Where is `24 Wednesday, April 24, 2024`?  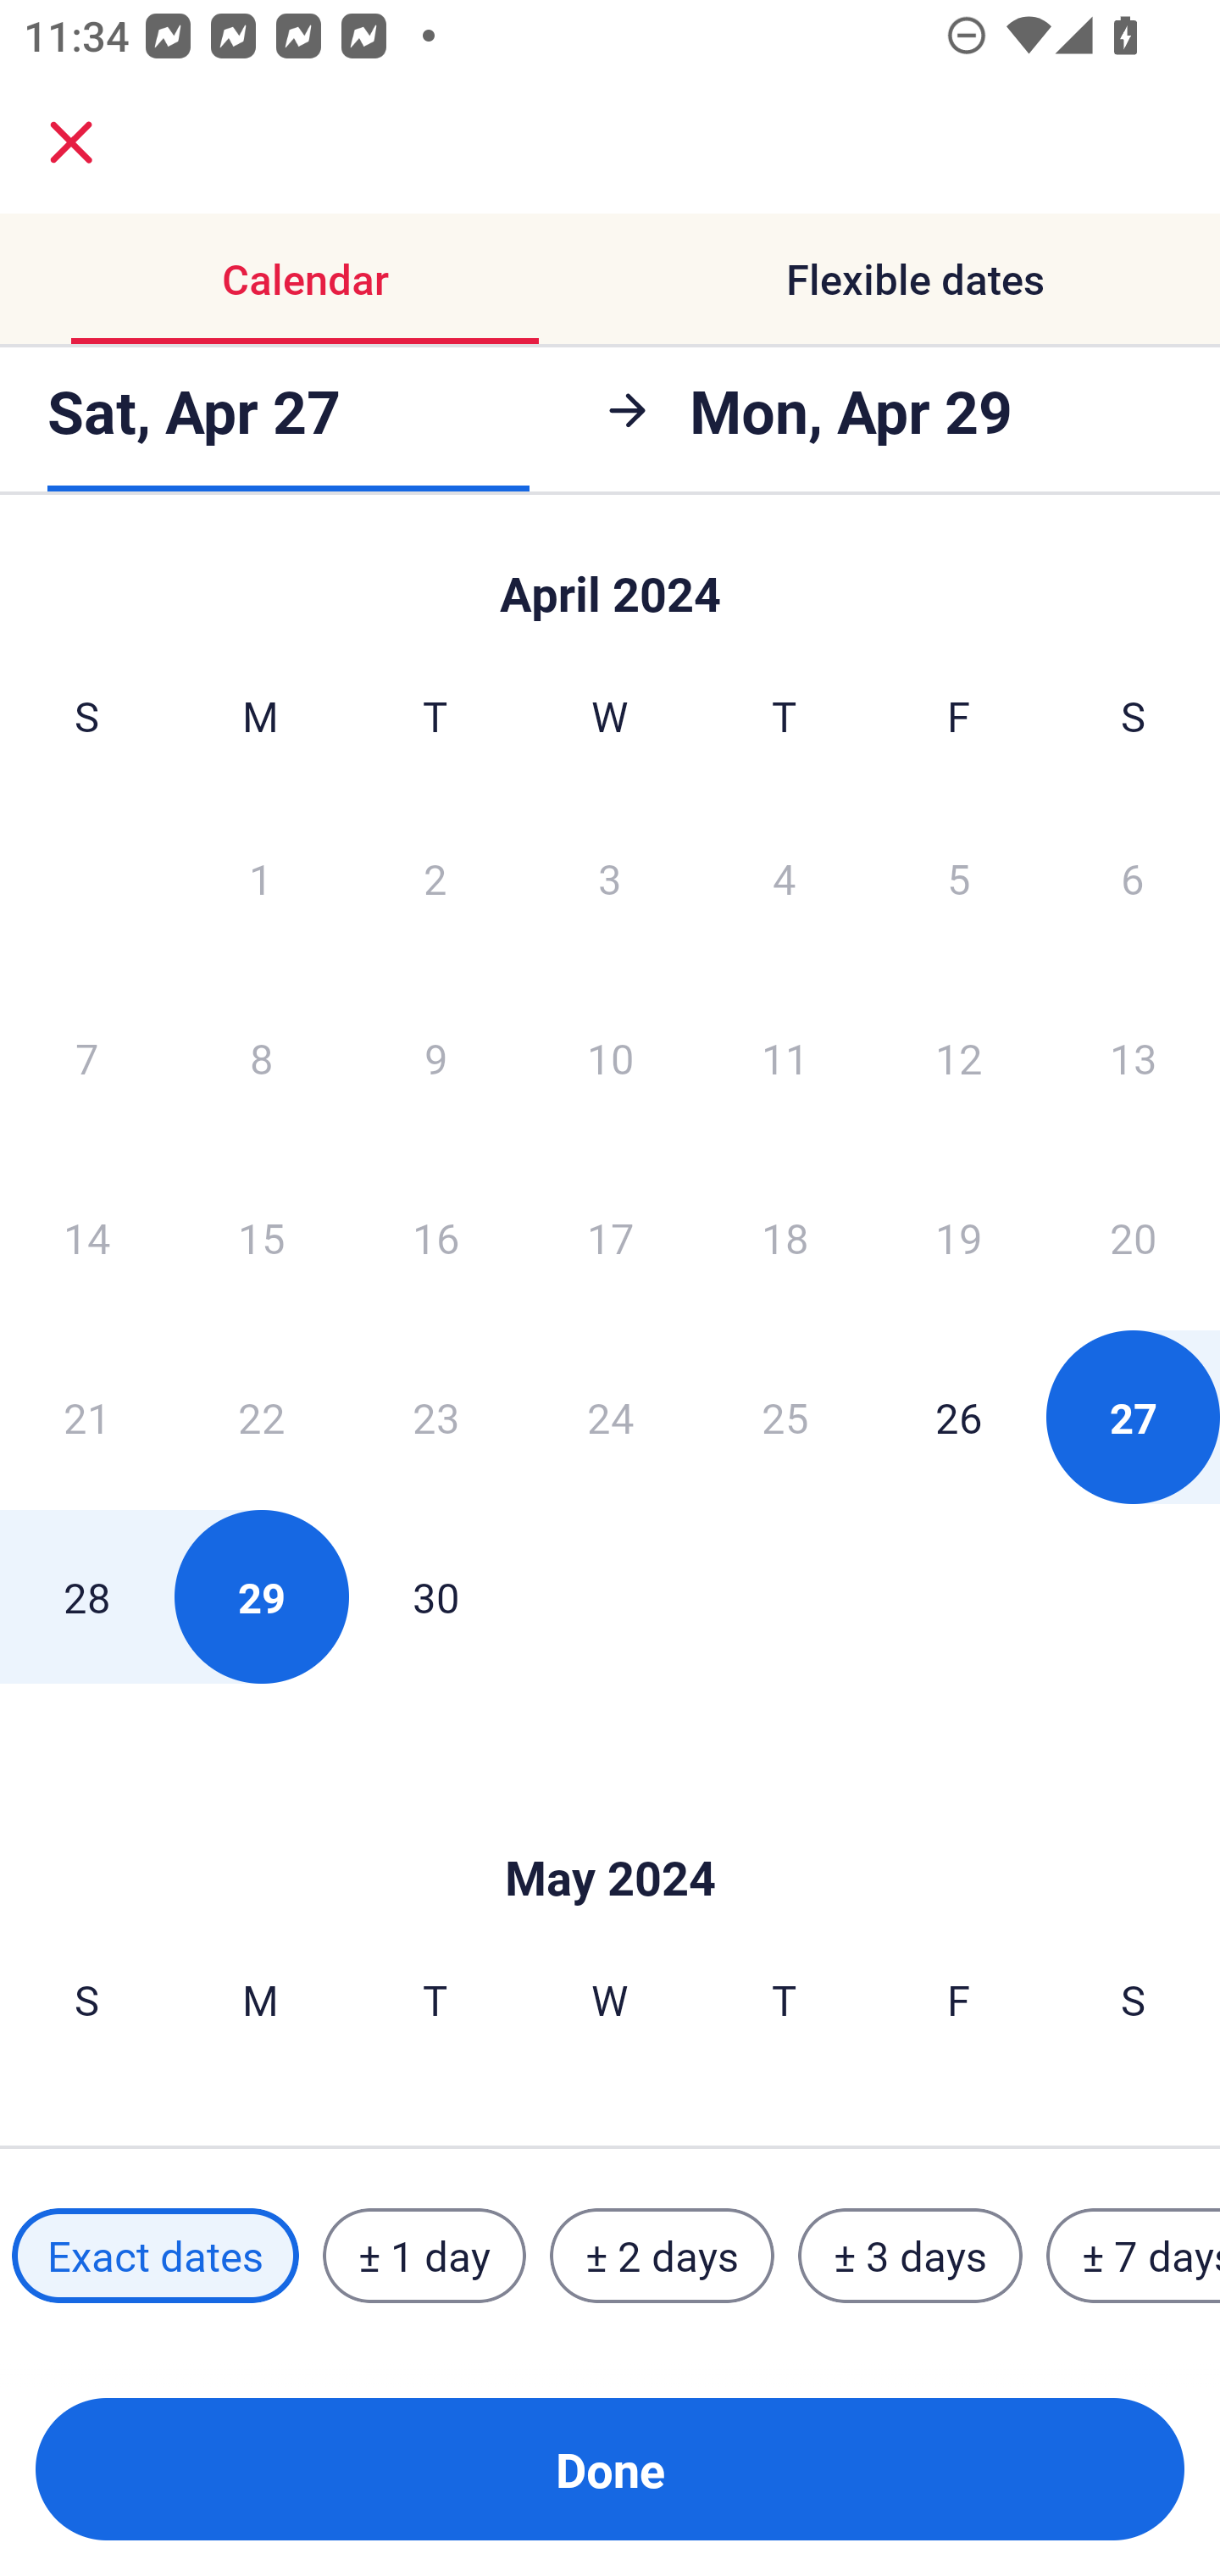 24 Wednesday, April 24, 2024 is located at coordinates (610, 1417).